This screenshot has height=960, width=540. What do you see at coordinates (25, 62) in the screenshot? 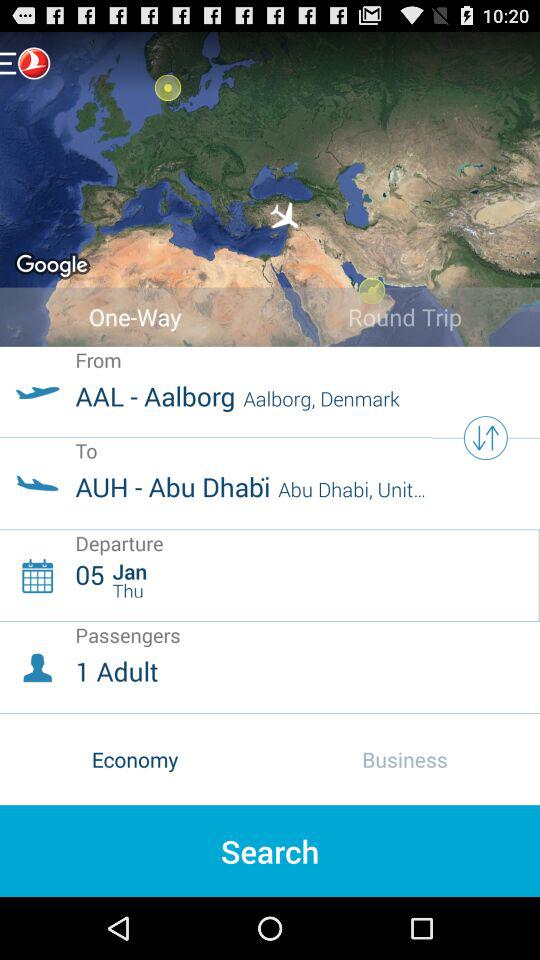
I see `menu` at bounding box center [25, 62].